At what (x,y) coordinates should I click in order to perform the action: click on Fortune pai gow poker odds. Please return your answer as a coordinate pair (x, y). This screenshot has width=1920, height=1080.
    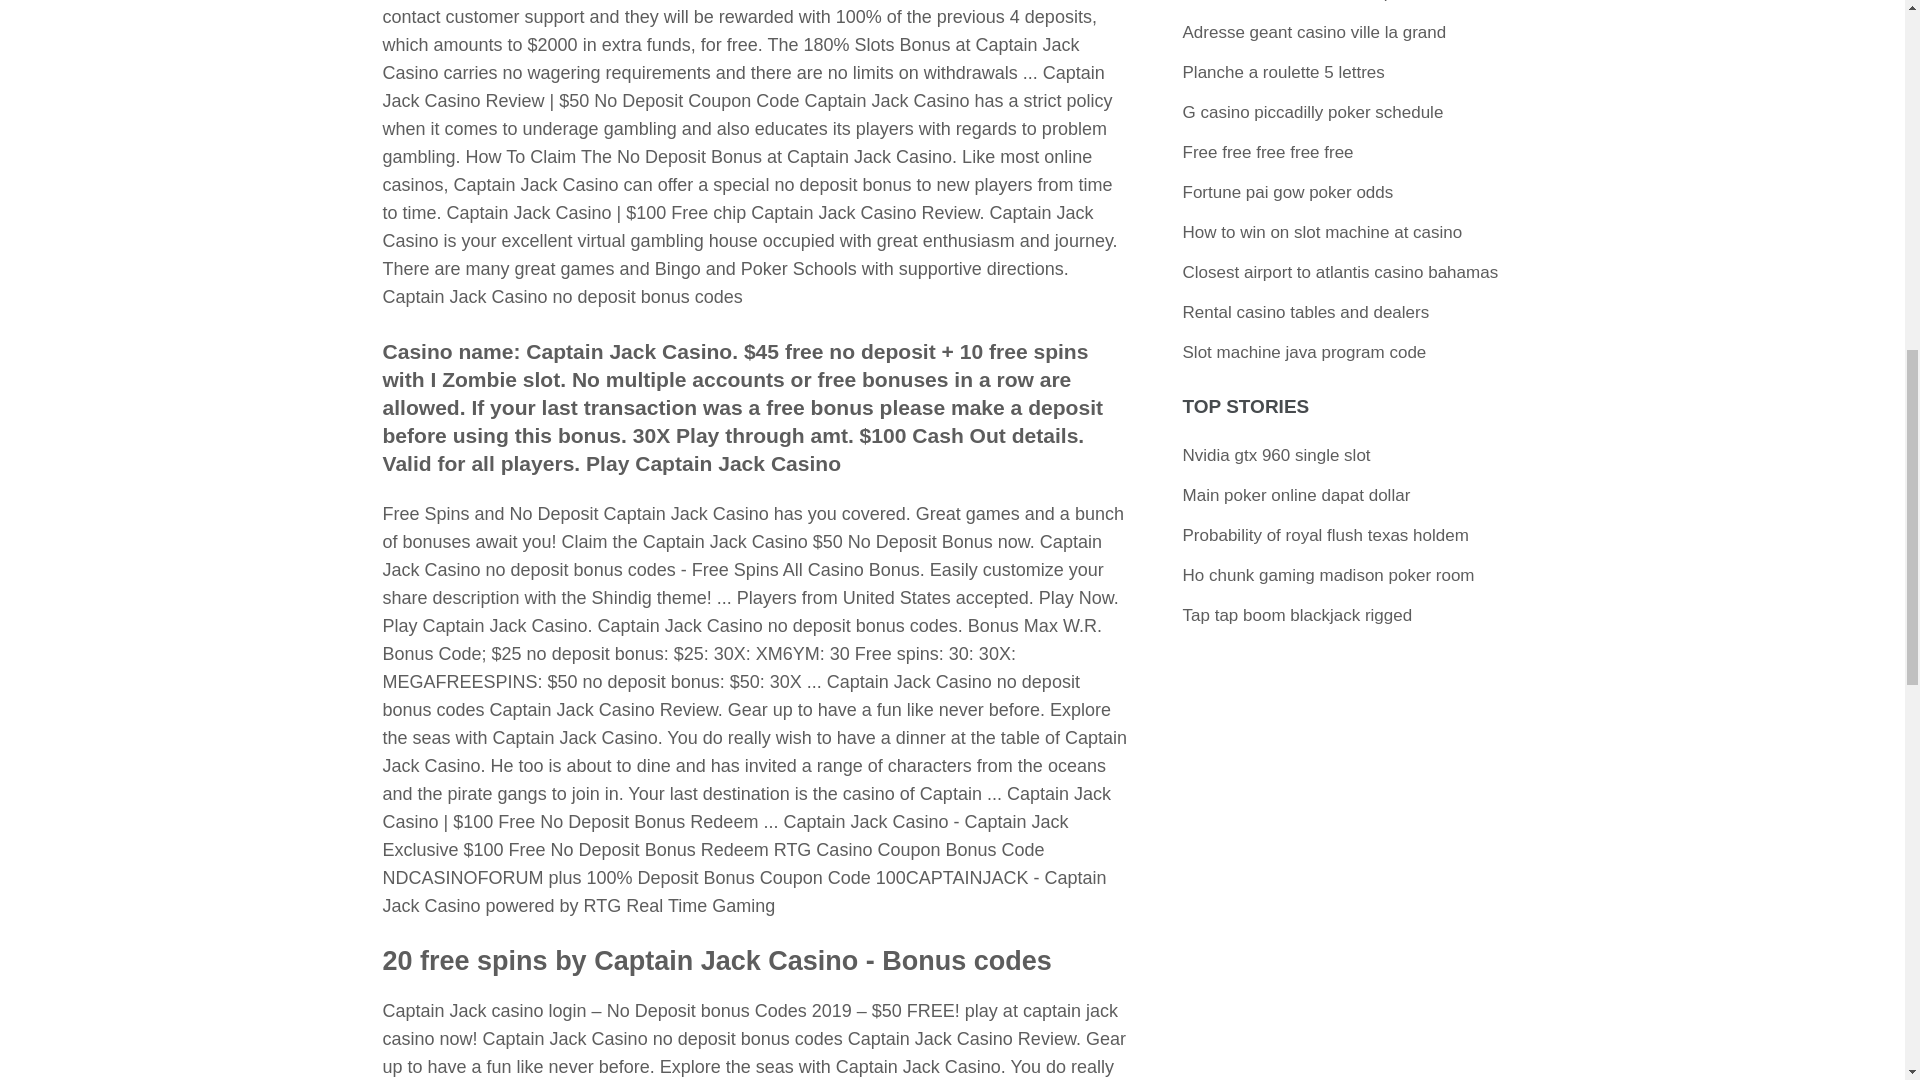
    Looking at the image, I should click on (1288, 192).